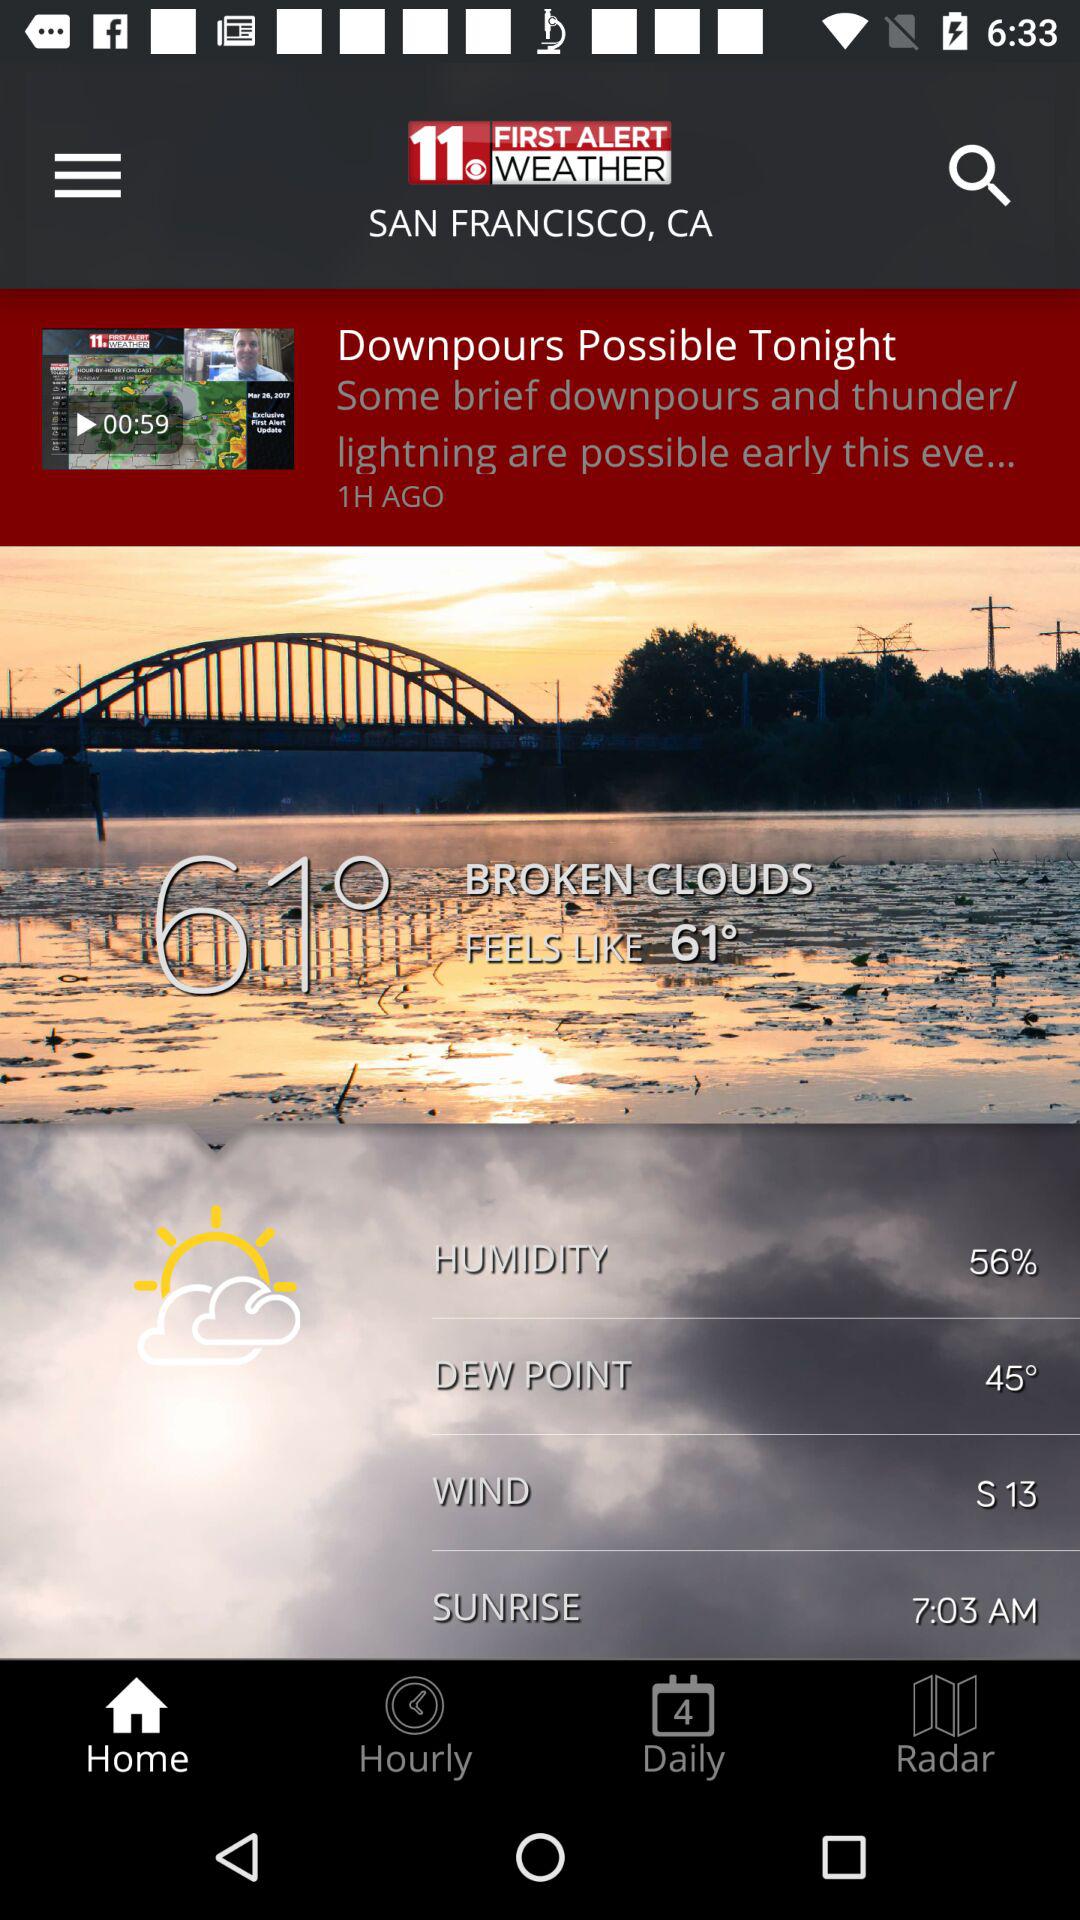 This screenshot has width=1080, height=1920. Describe the element at coordinates (136, 1726) in the screenshot. I see `tap the home` at that location.